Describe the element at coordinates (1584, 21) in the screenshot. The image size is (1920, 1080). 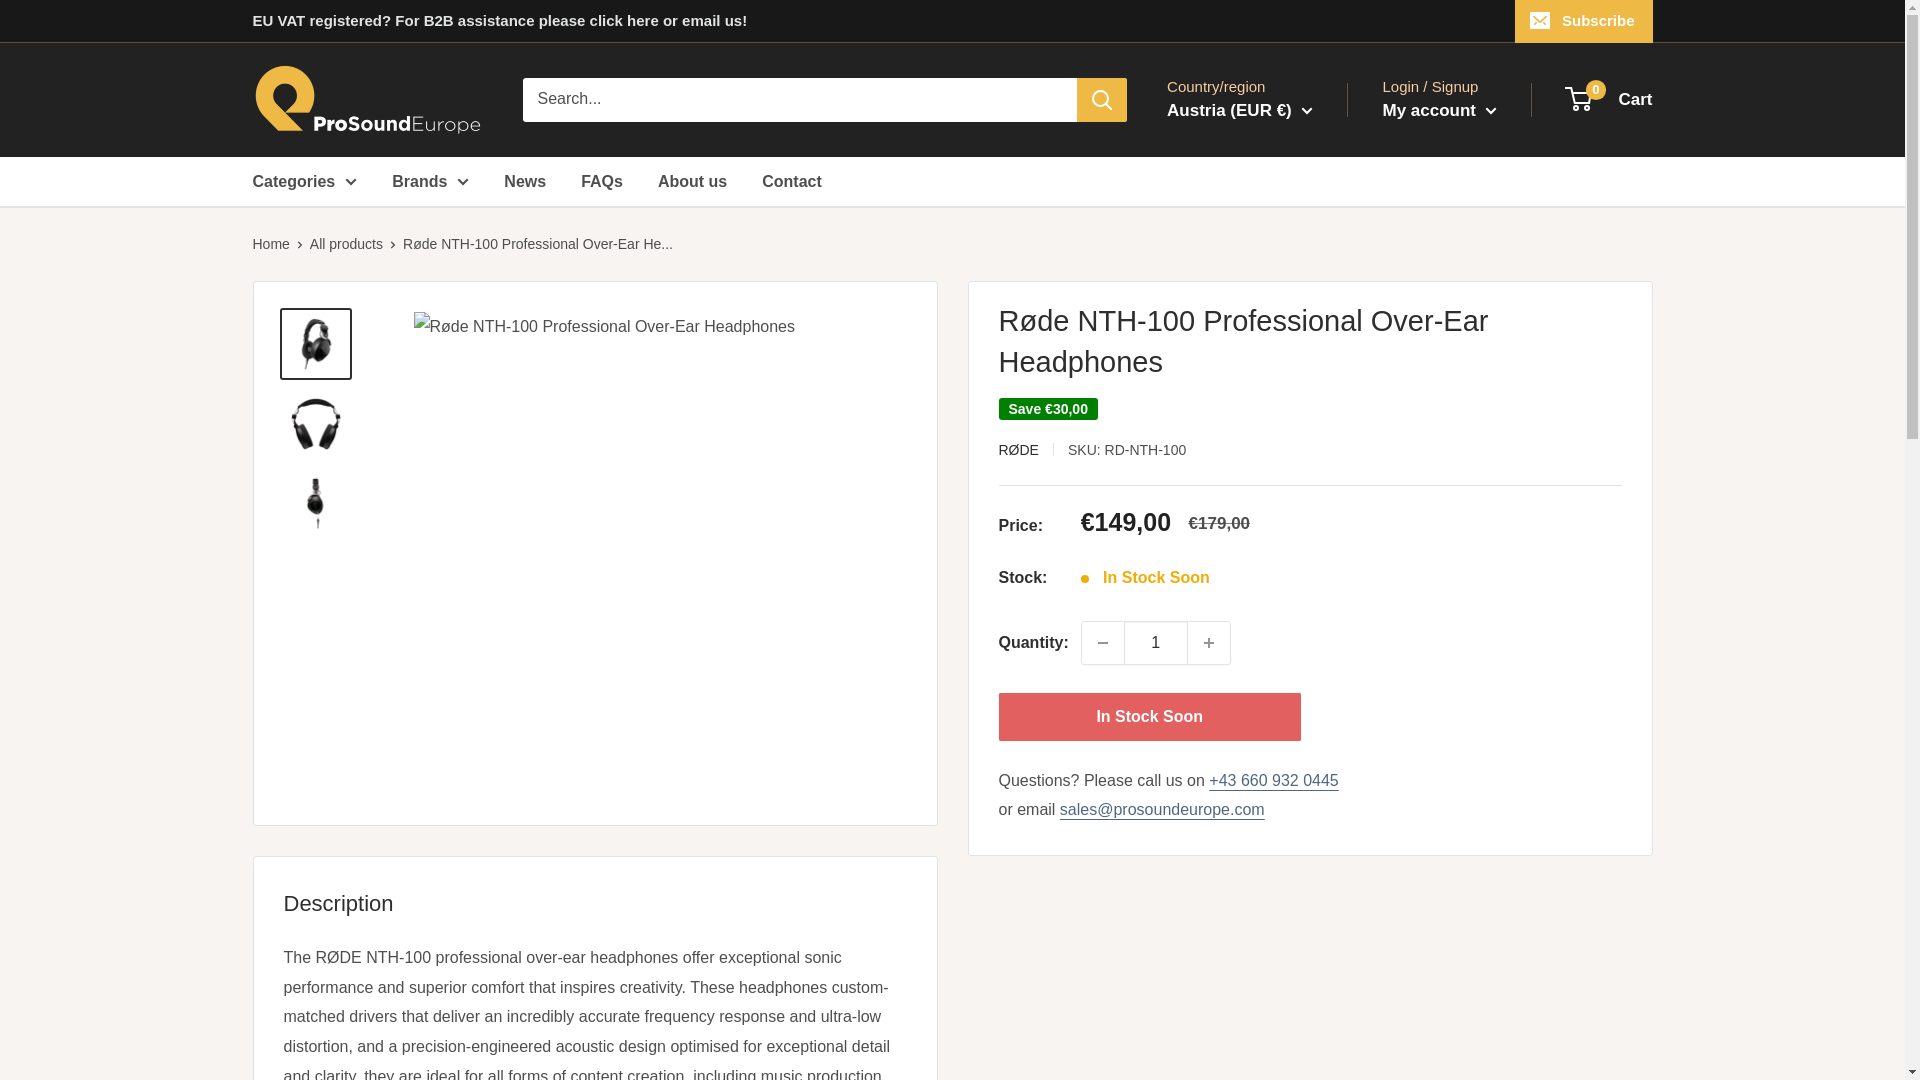
I see `Subscribe` at that location.